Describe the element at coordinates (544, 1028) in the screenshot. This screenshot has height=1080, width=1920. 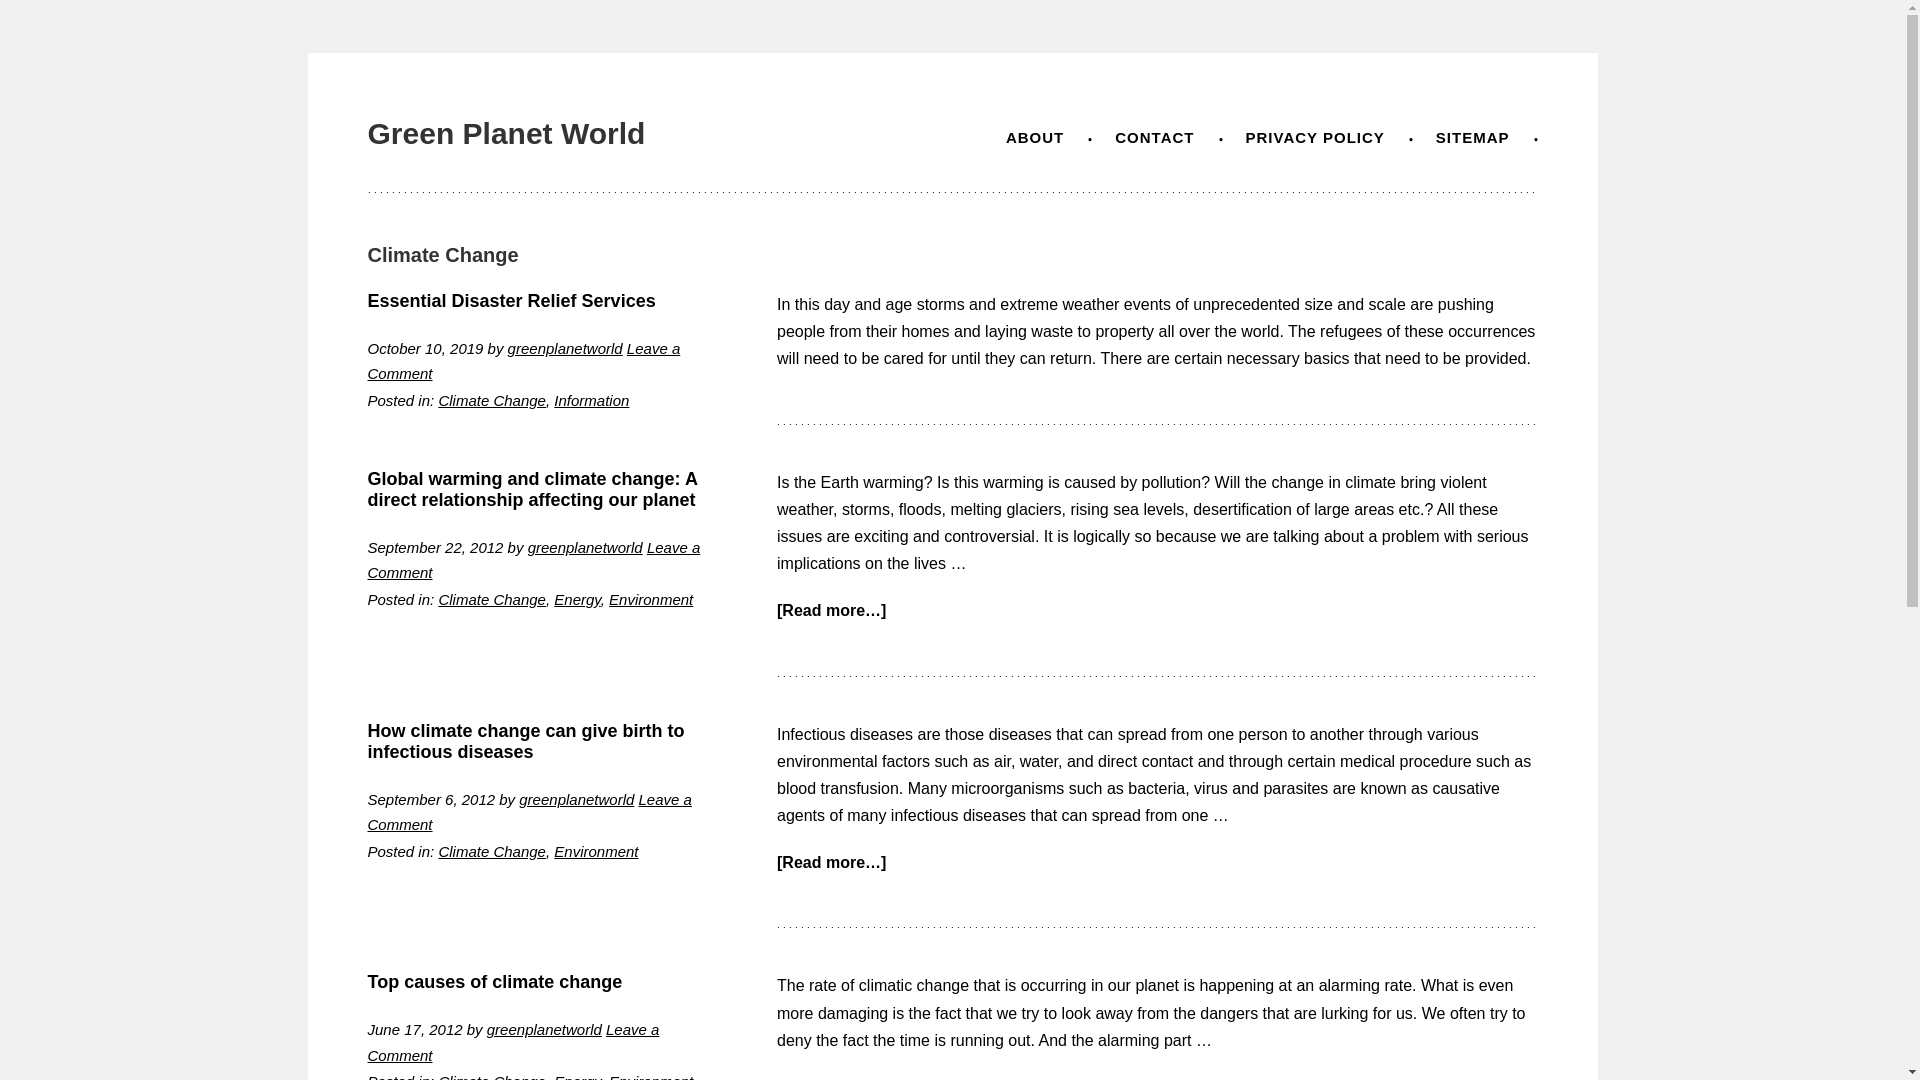
I see `greenplanetworld` at that location.